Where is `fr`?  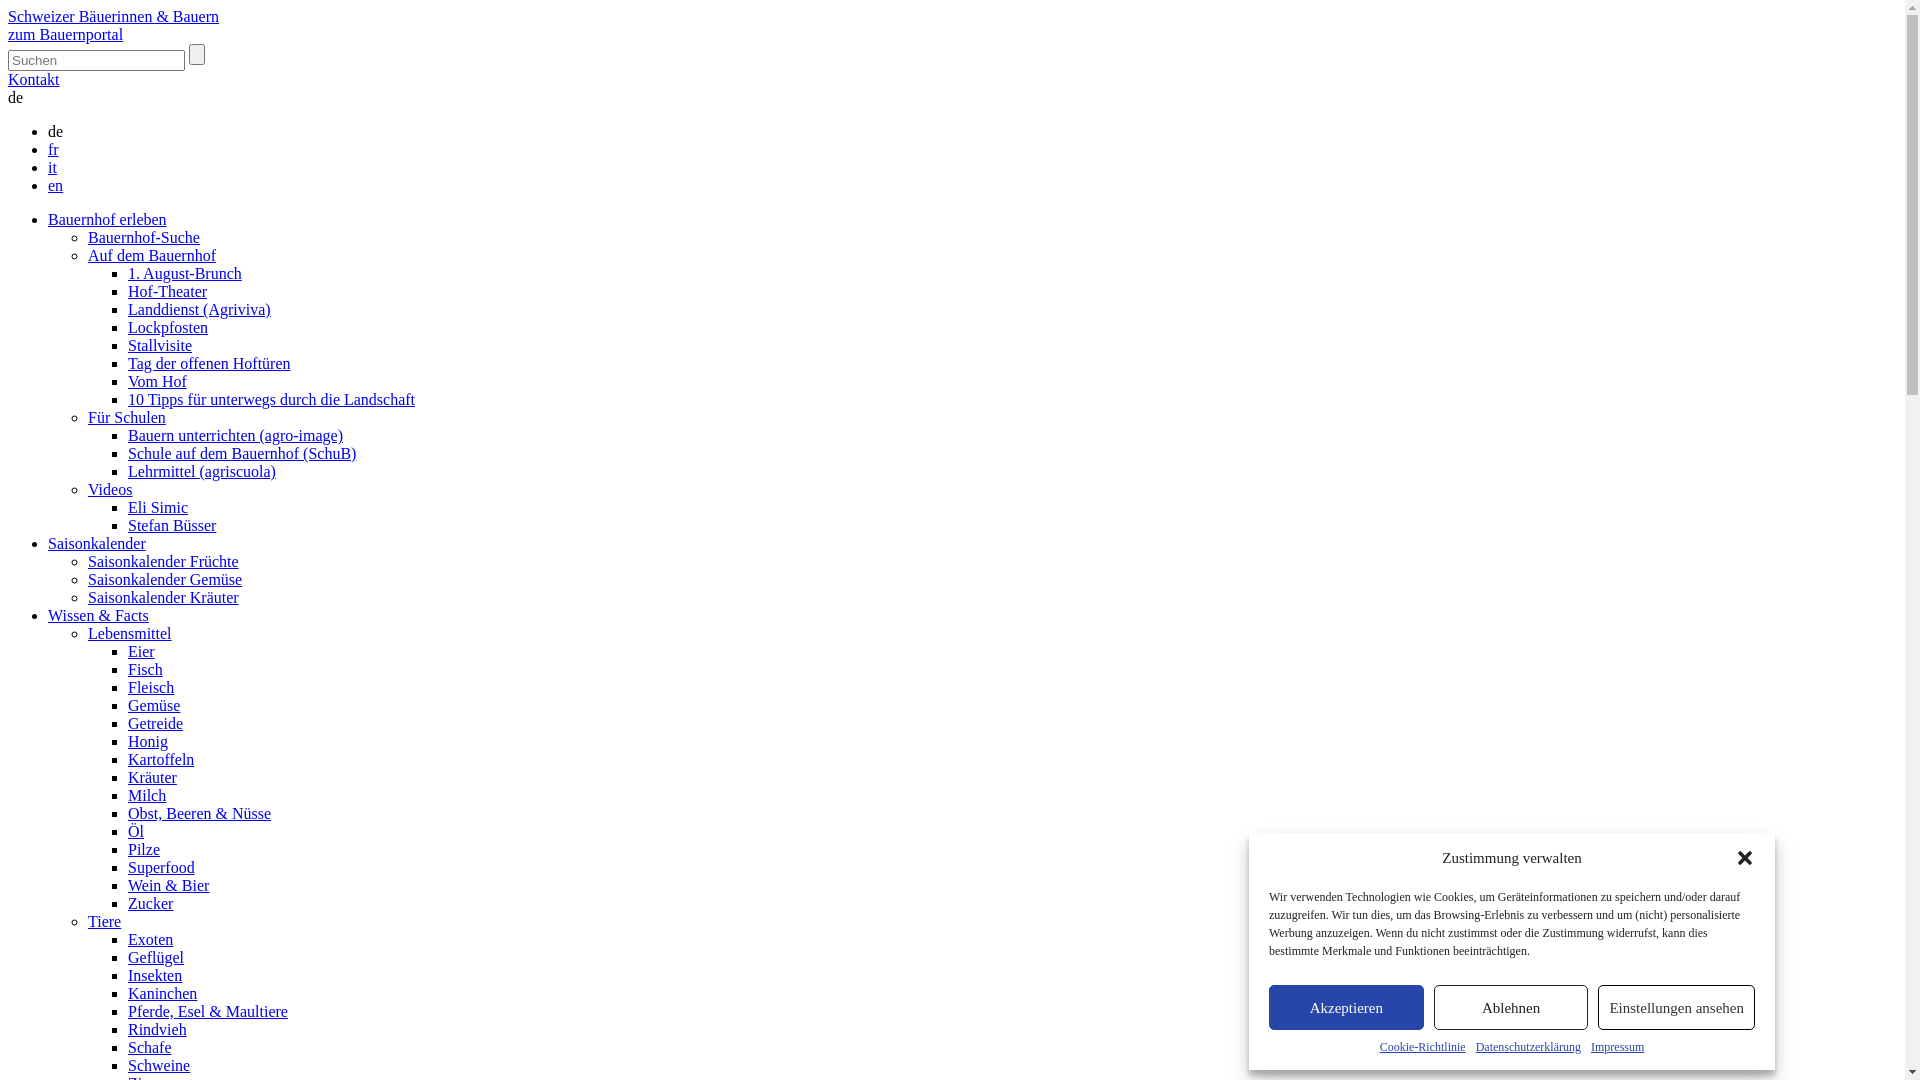 fr is located at coordinates (54, 150).